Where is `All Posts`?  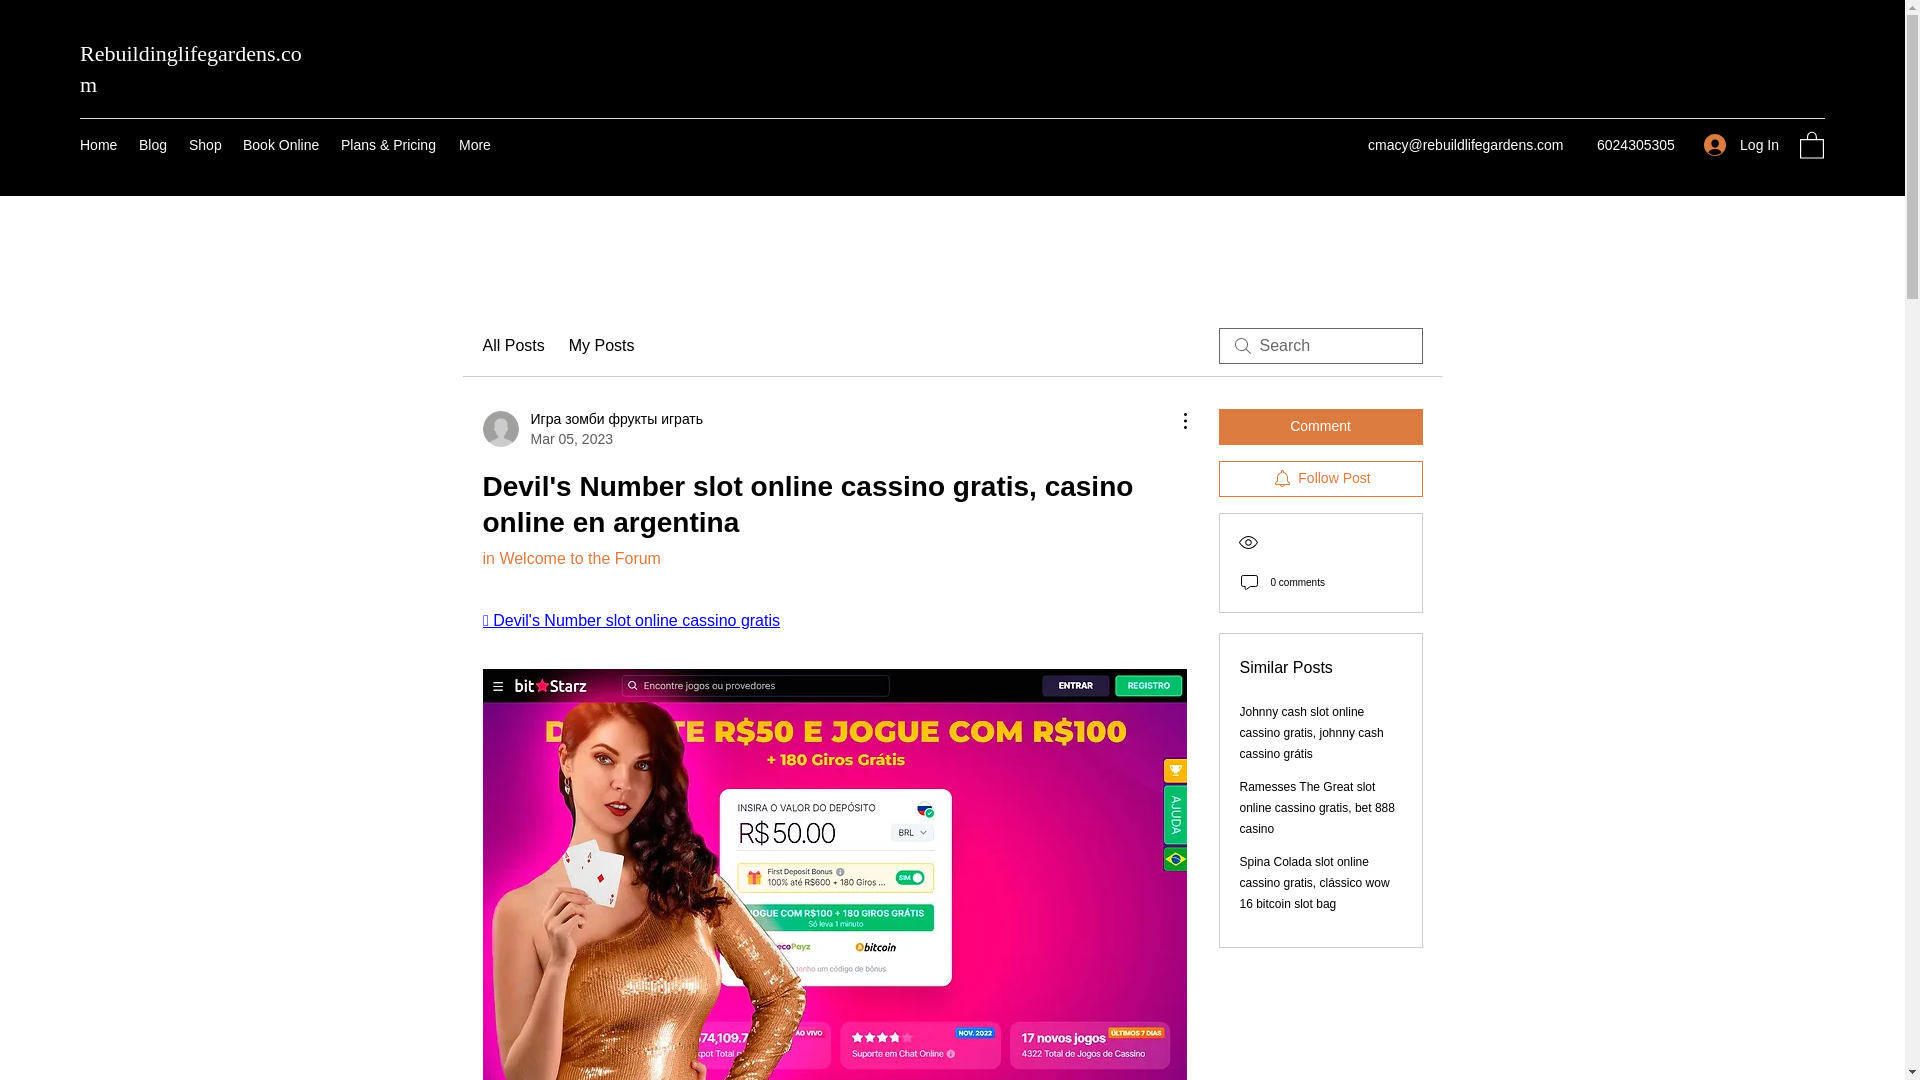 All Posts is located at coordinates (512, 345).